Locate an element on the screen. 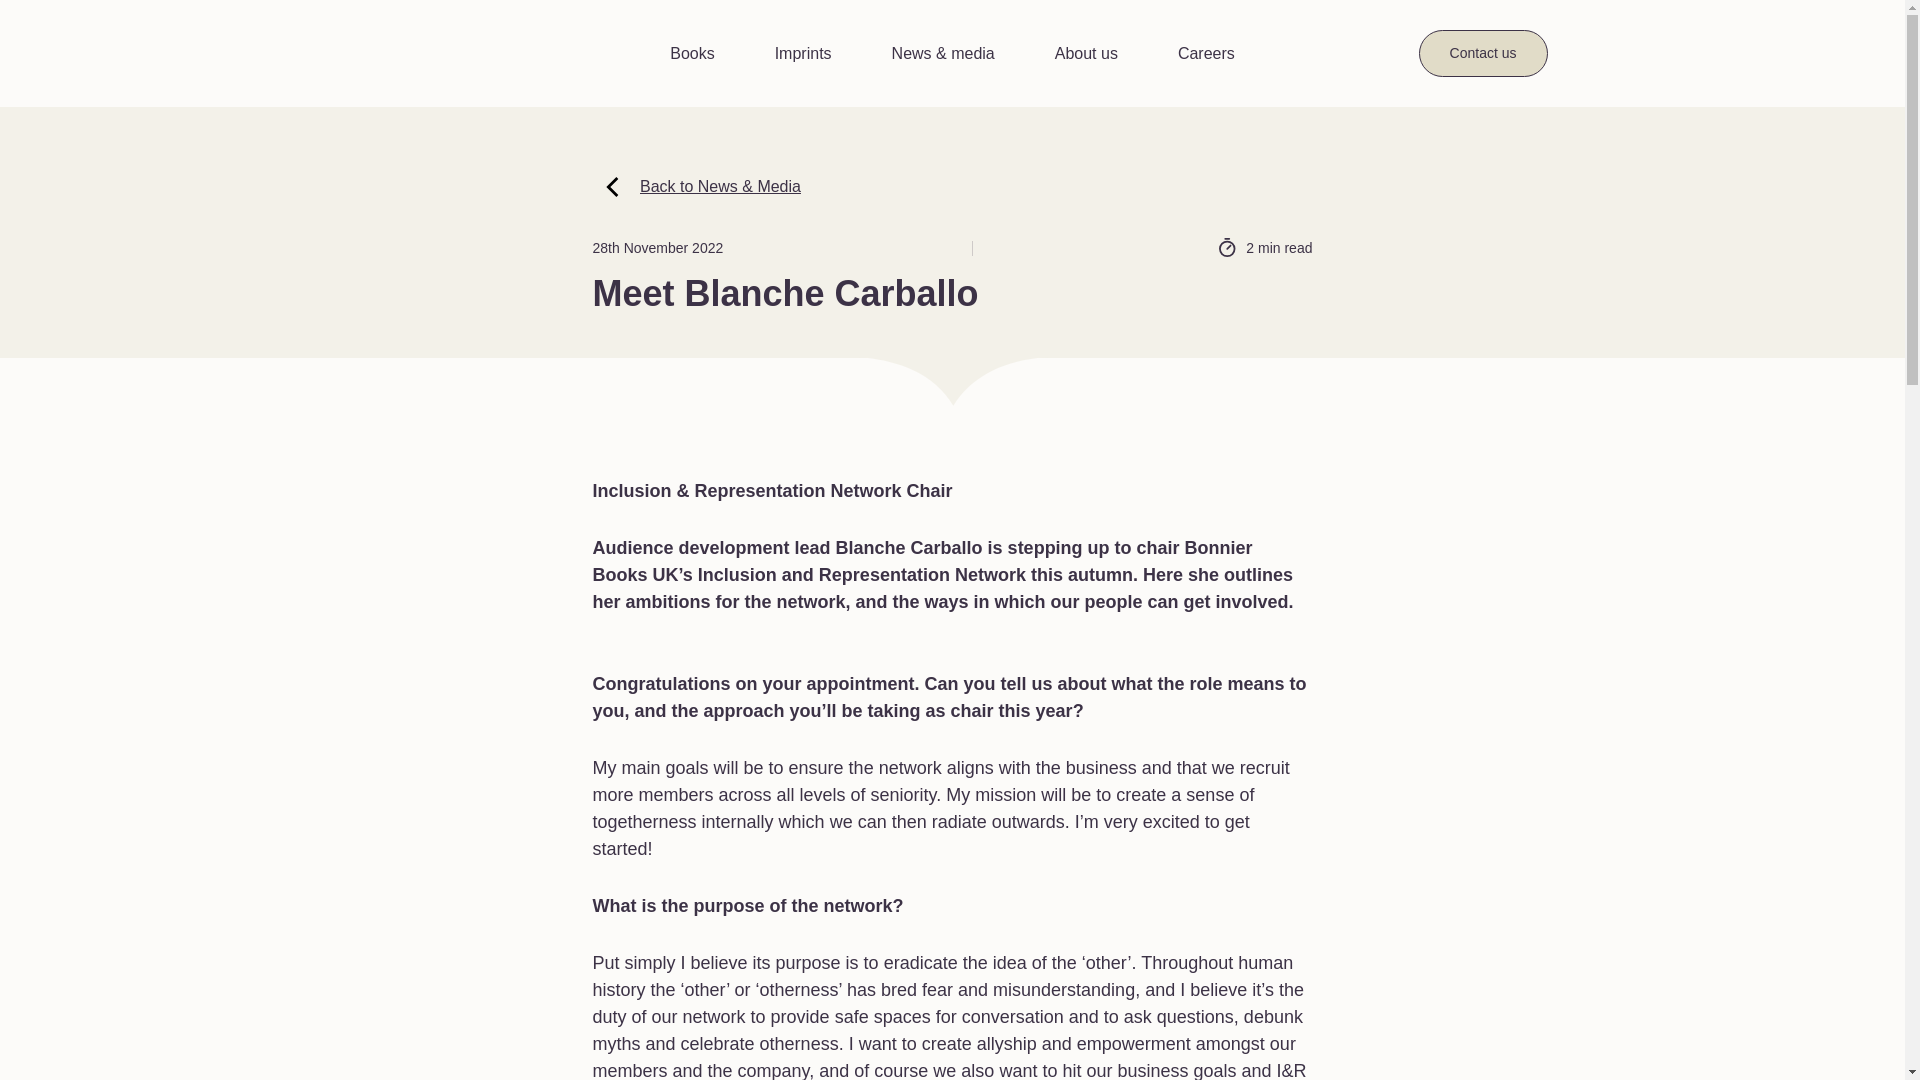 The height and width of the screenshot is (1080, 1920). Contact us is located at coordinates (1482, 53).